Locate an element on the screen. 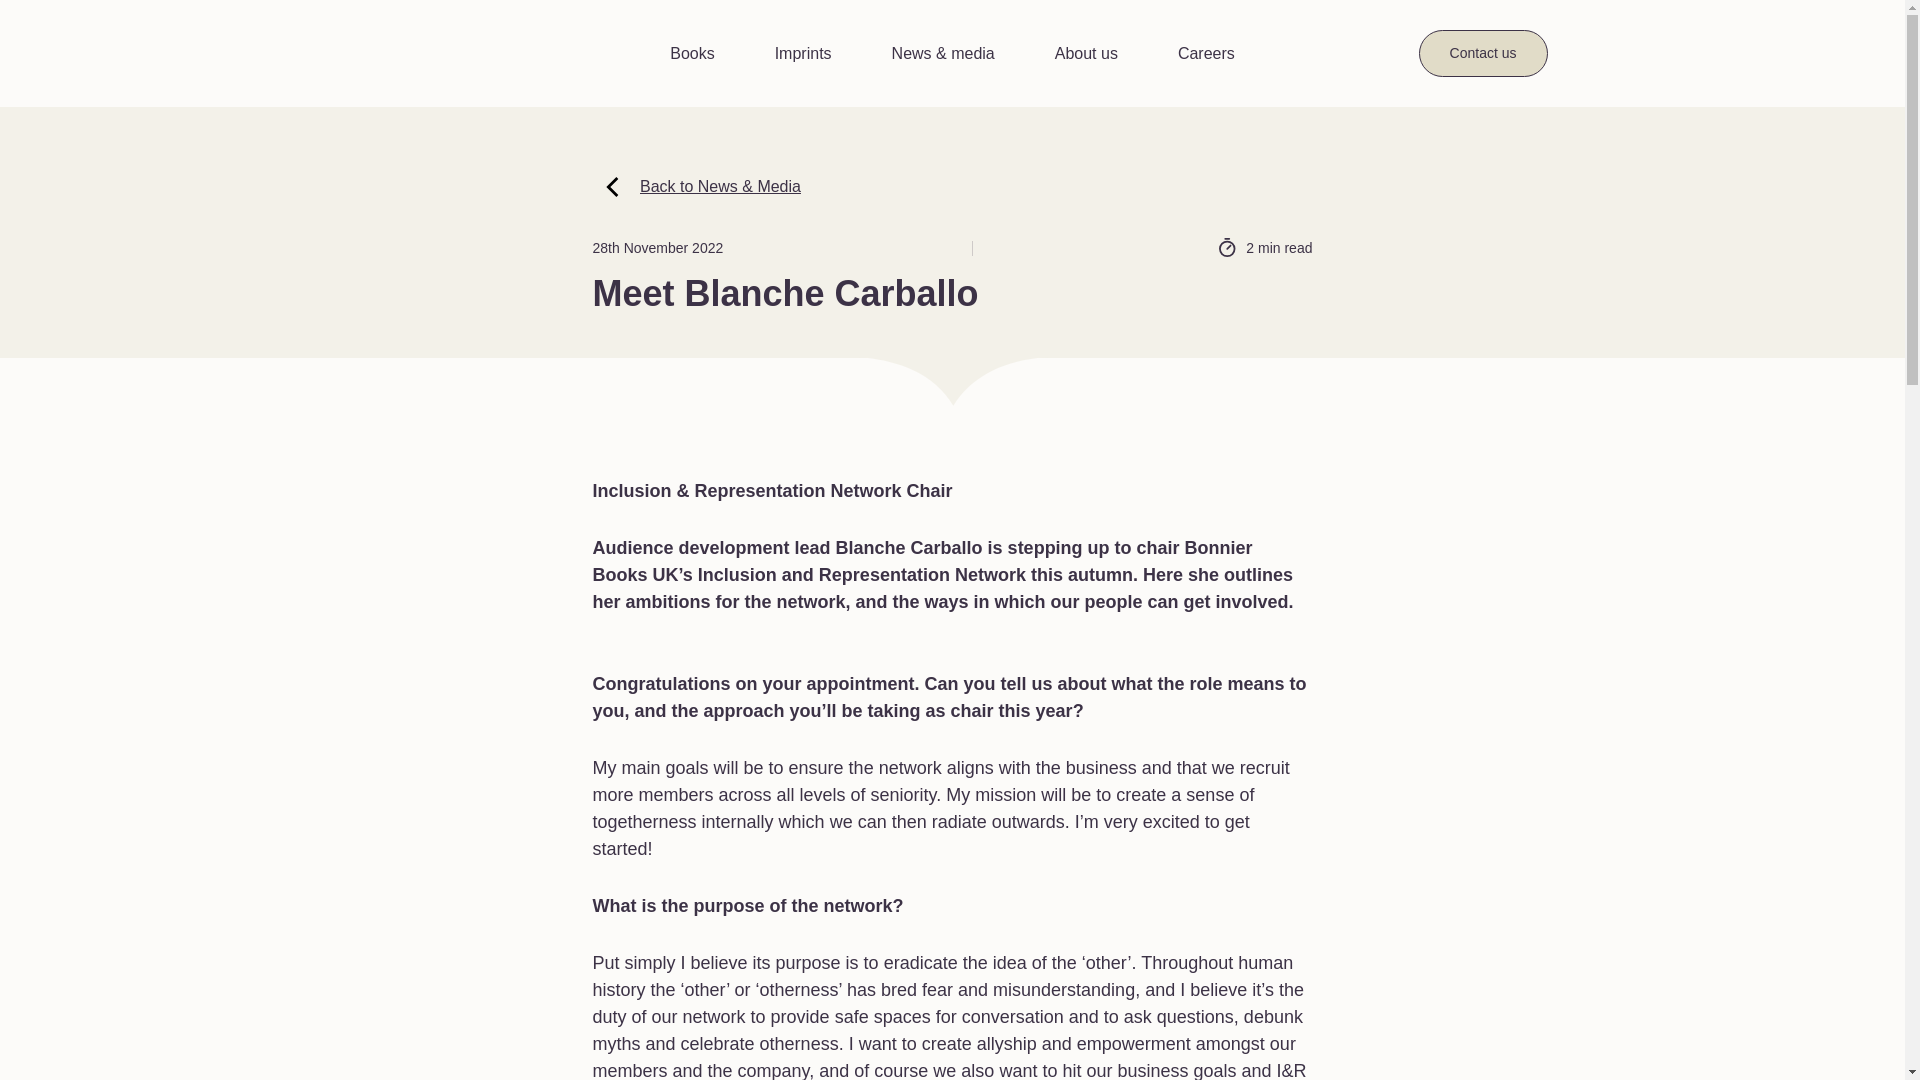 The height and width of the screenshot is (1080, 1920). Contact us is located at coordinates (1482, 53).